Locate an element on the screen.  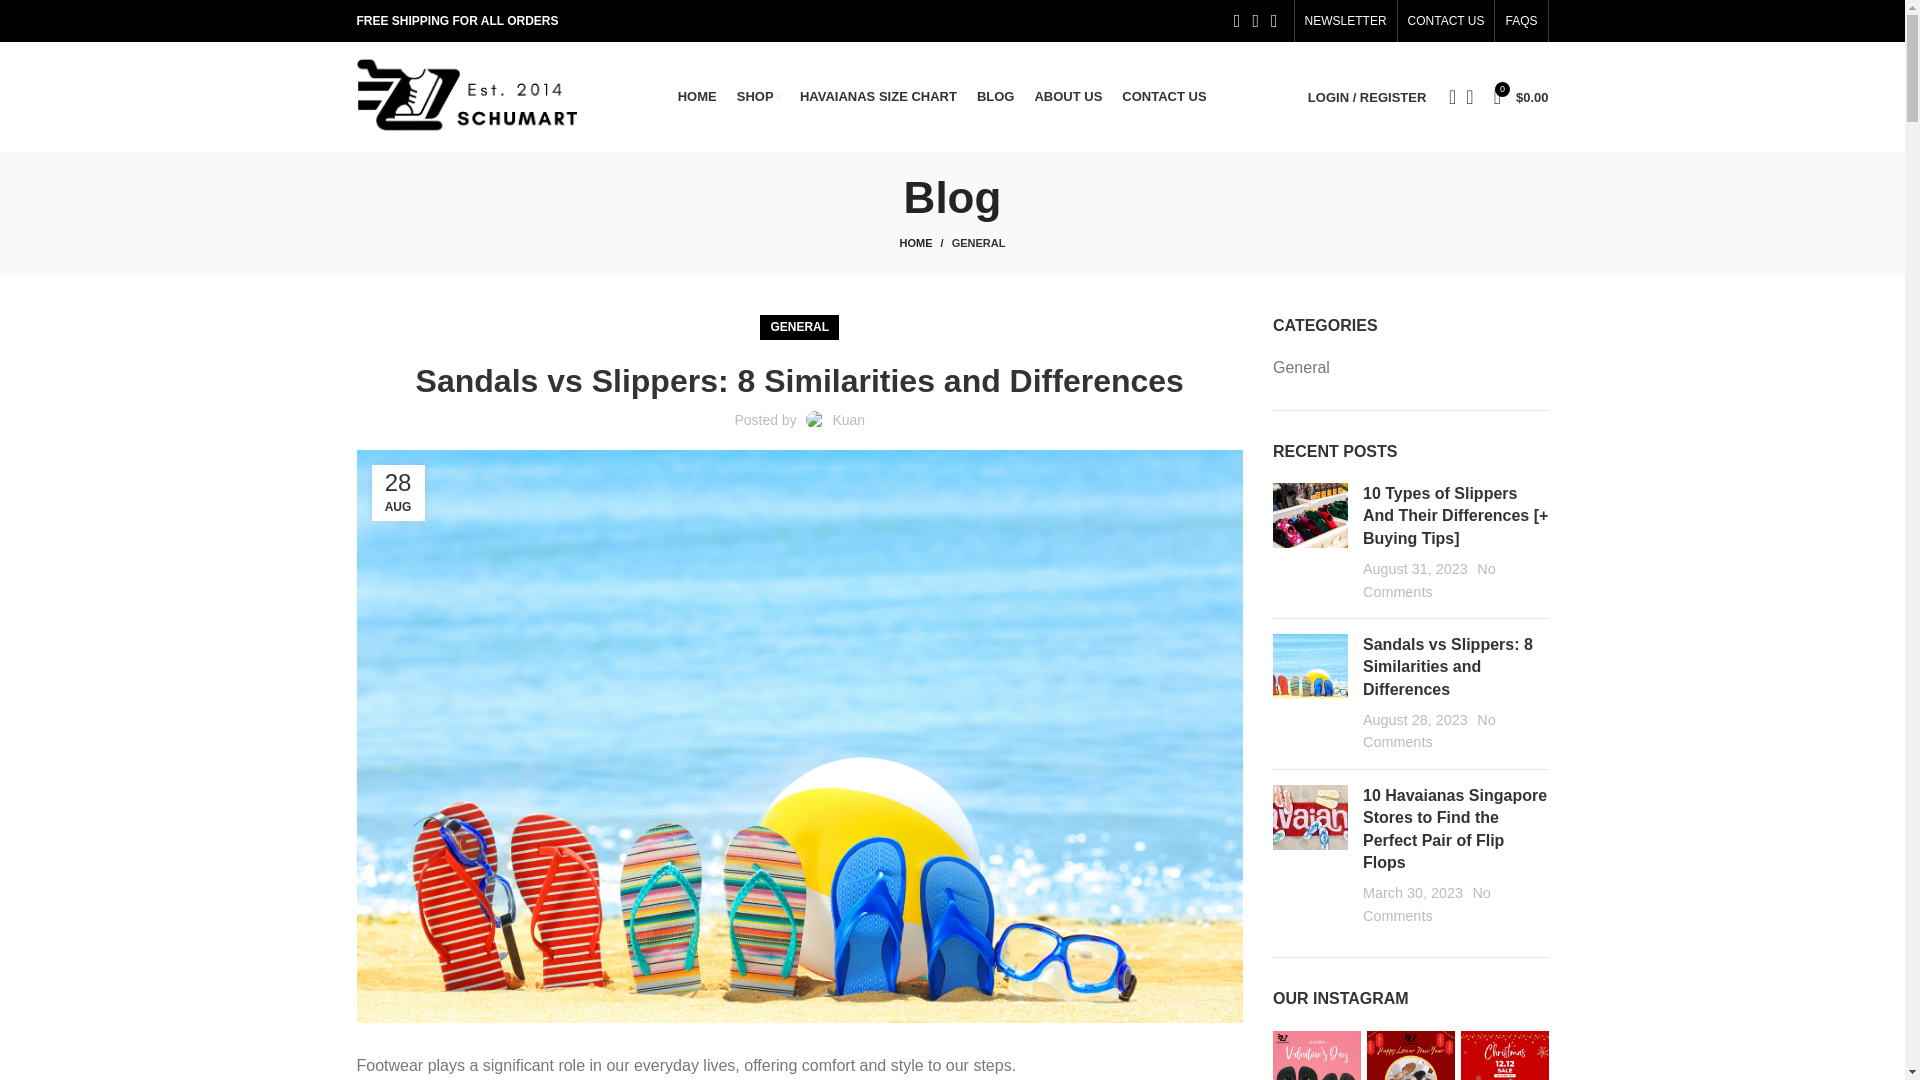
GENERAL is located at coordinates (979, 242).